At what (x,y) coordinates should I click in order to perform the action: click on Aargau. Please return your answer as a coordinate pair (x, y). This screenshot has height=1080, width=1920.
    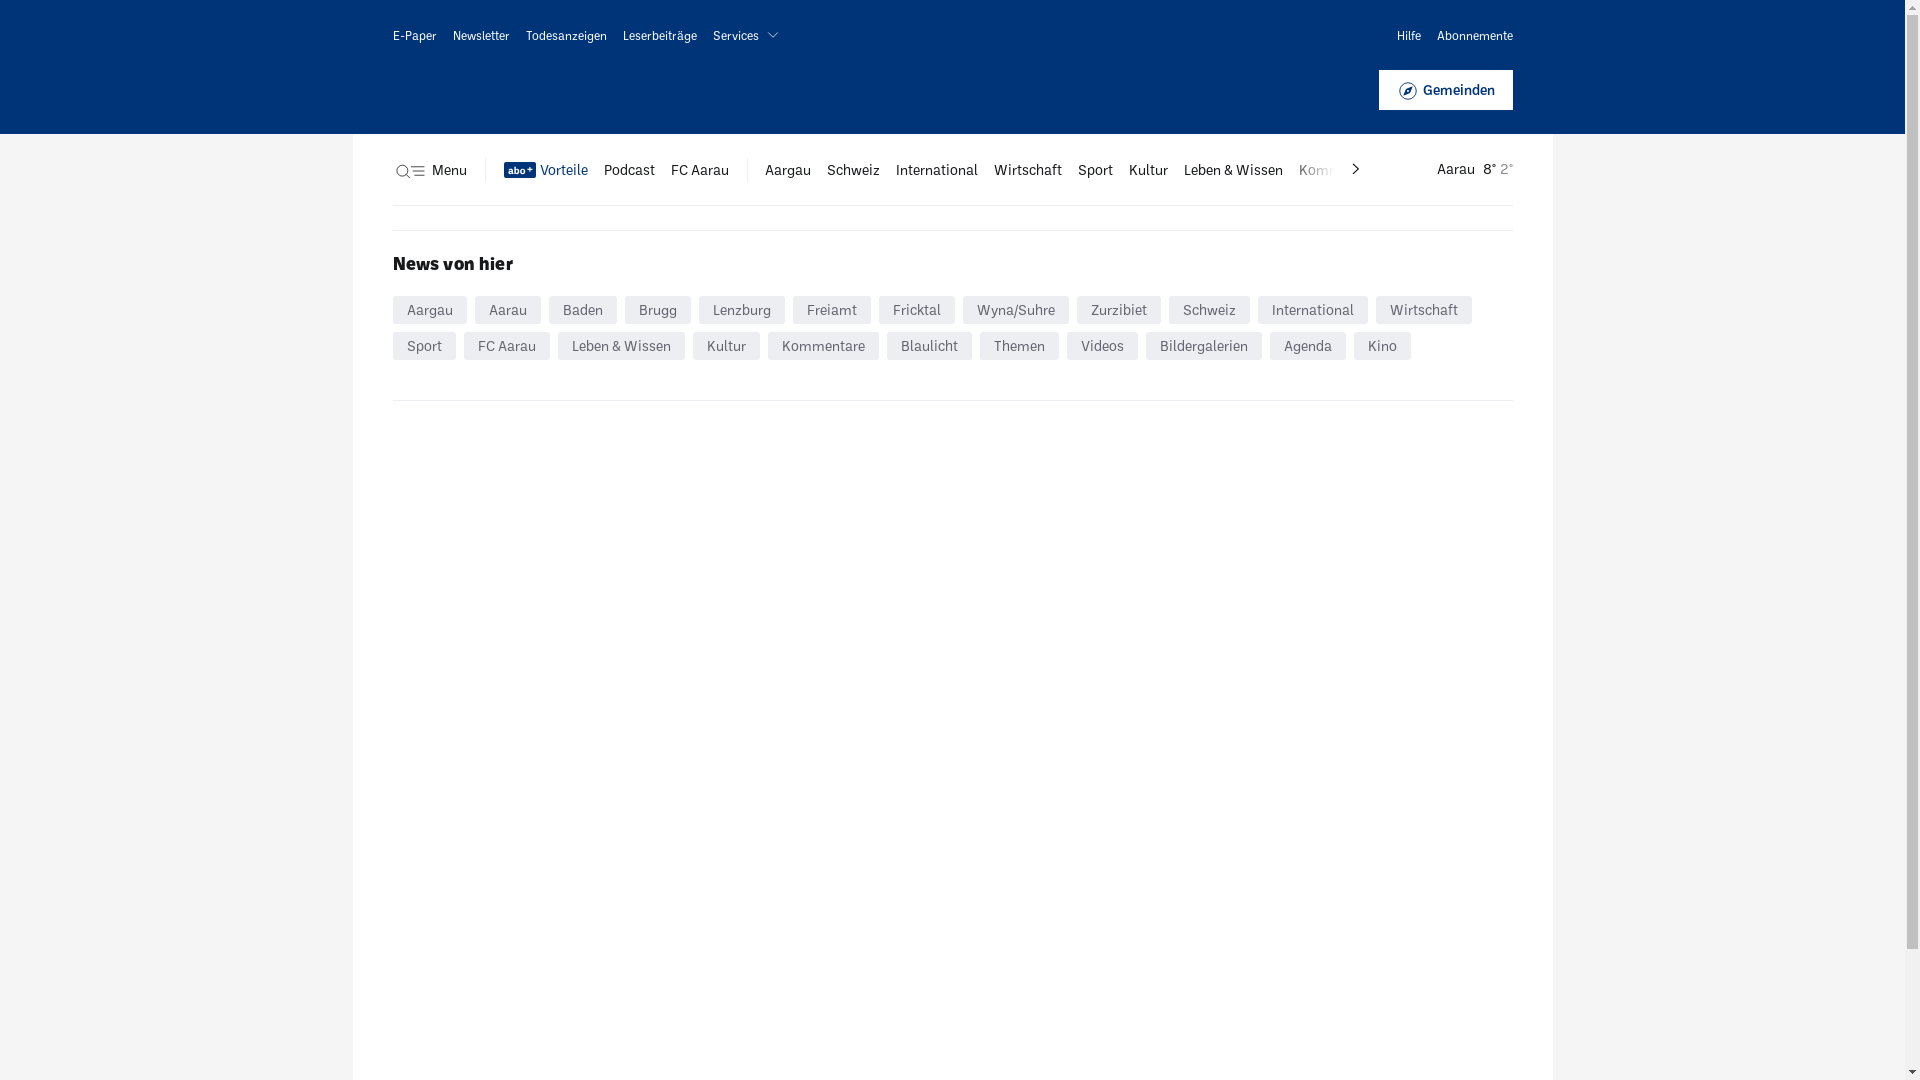
    Looking at the image, I should click on (787, 170).